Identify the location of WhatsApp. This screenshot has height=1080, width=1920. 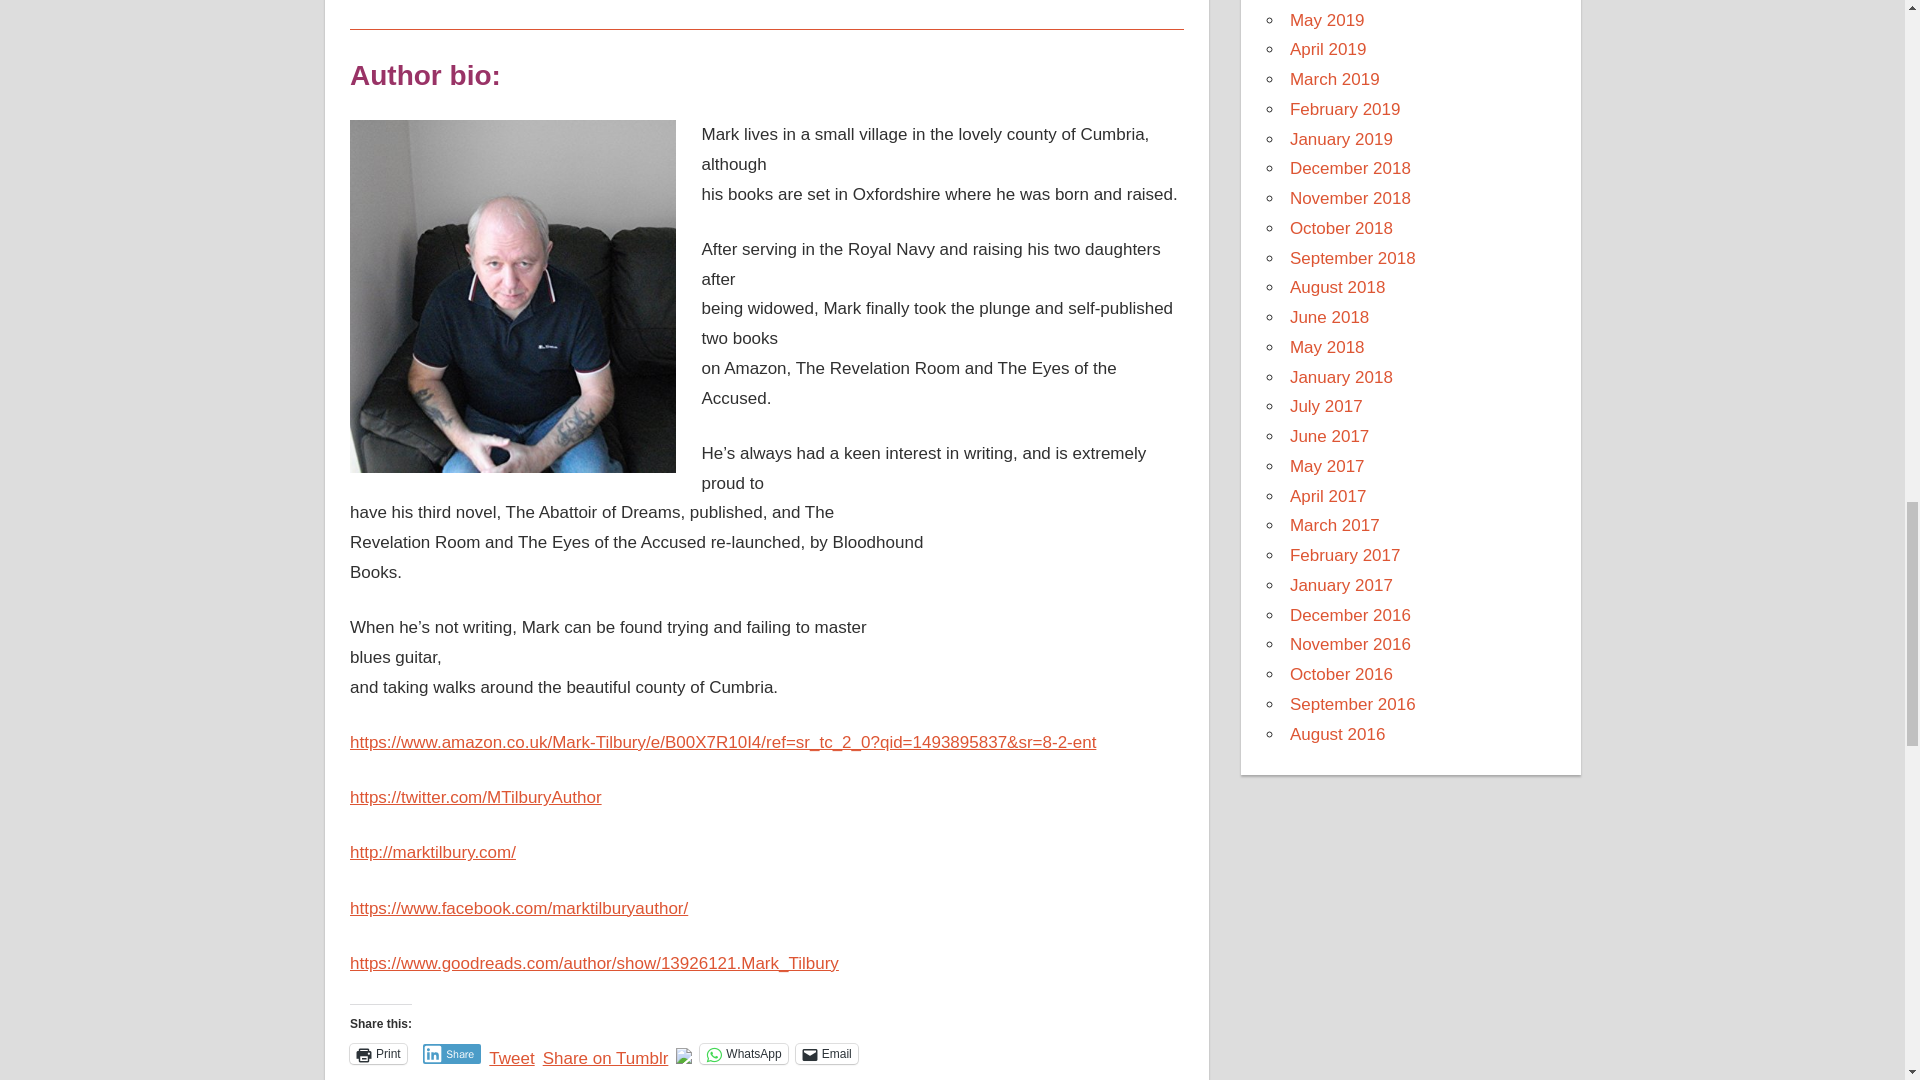
(744, 1054).